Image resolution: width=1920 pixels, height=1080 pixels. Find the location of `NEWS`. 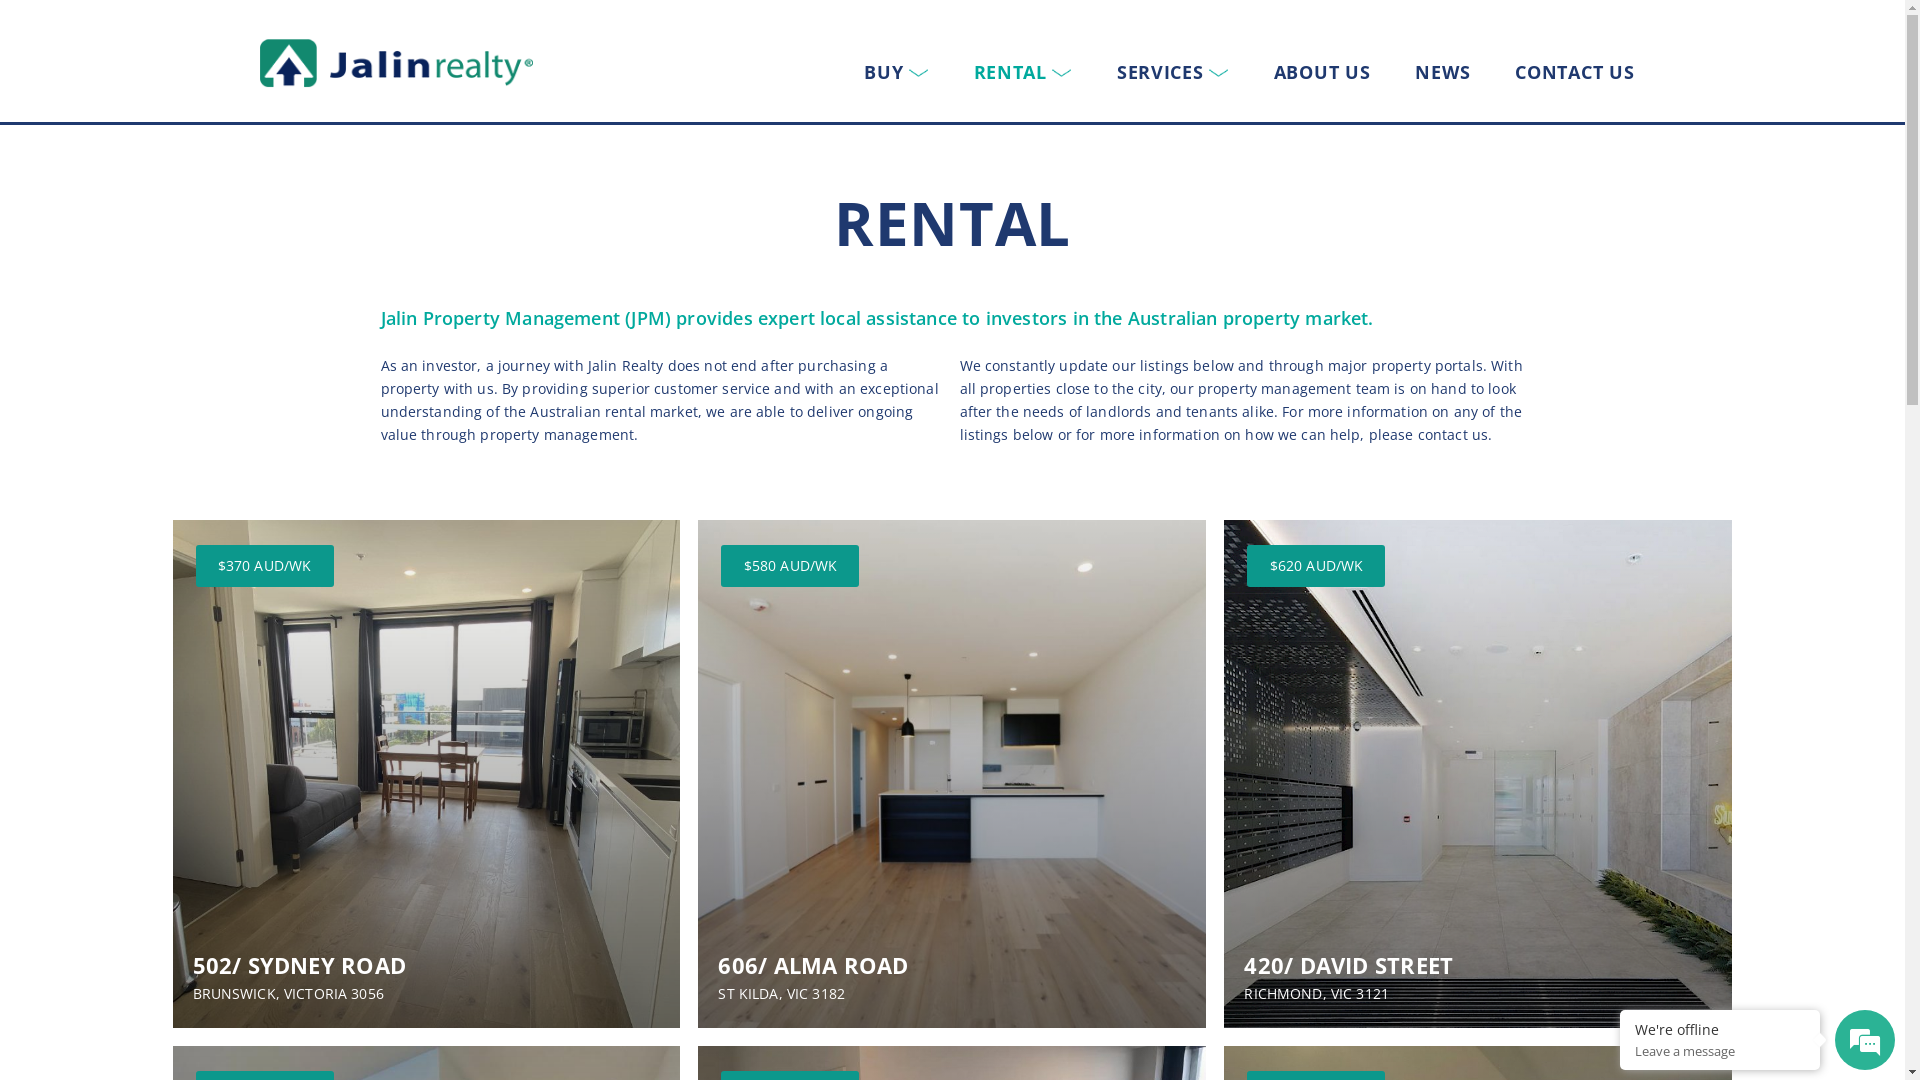

NEWS is located at coordinates (1442, 72).